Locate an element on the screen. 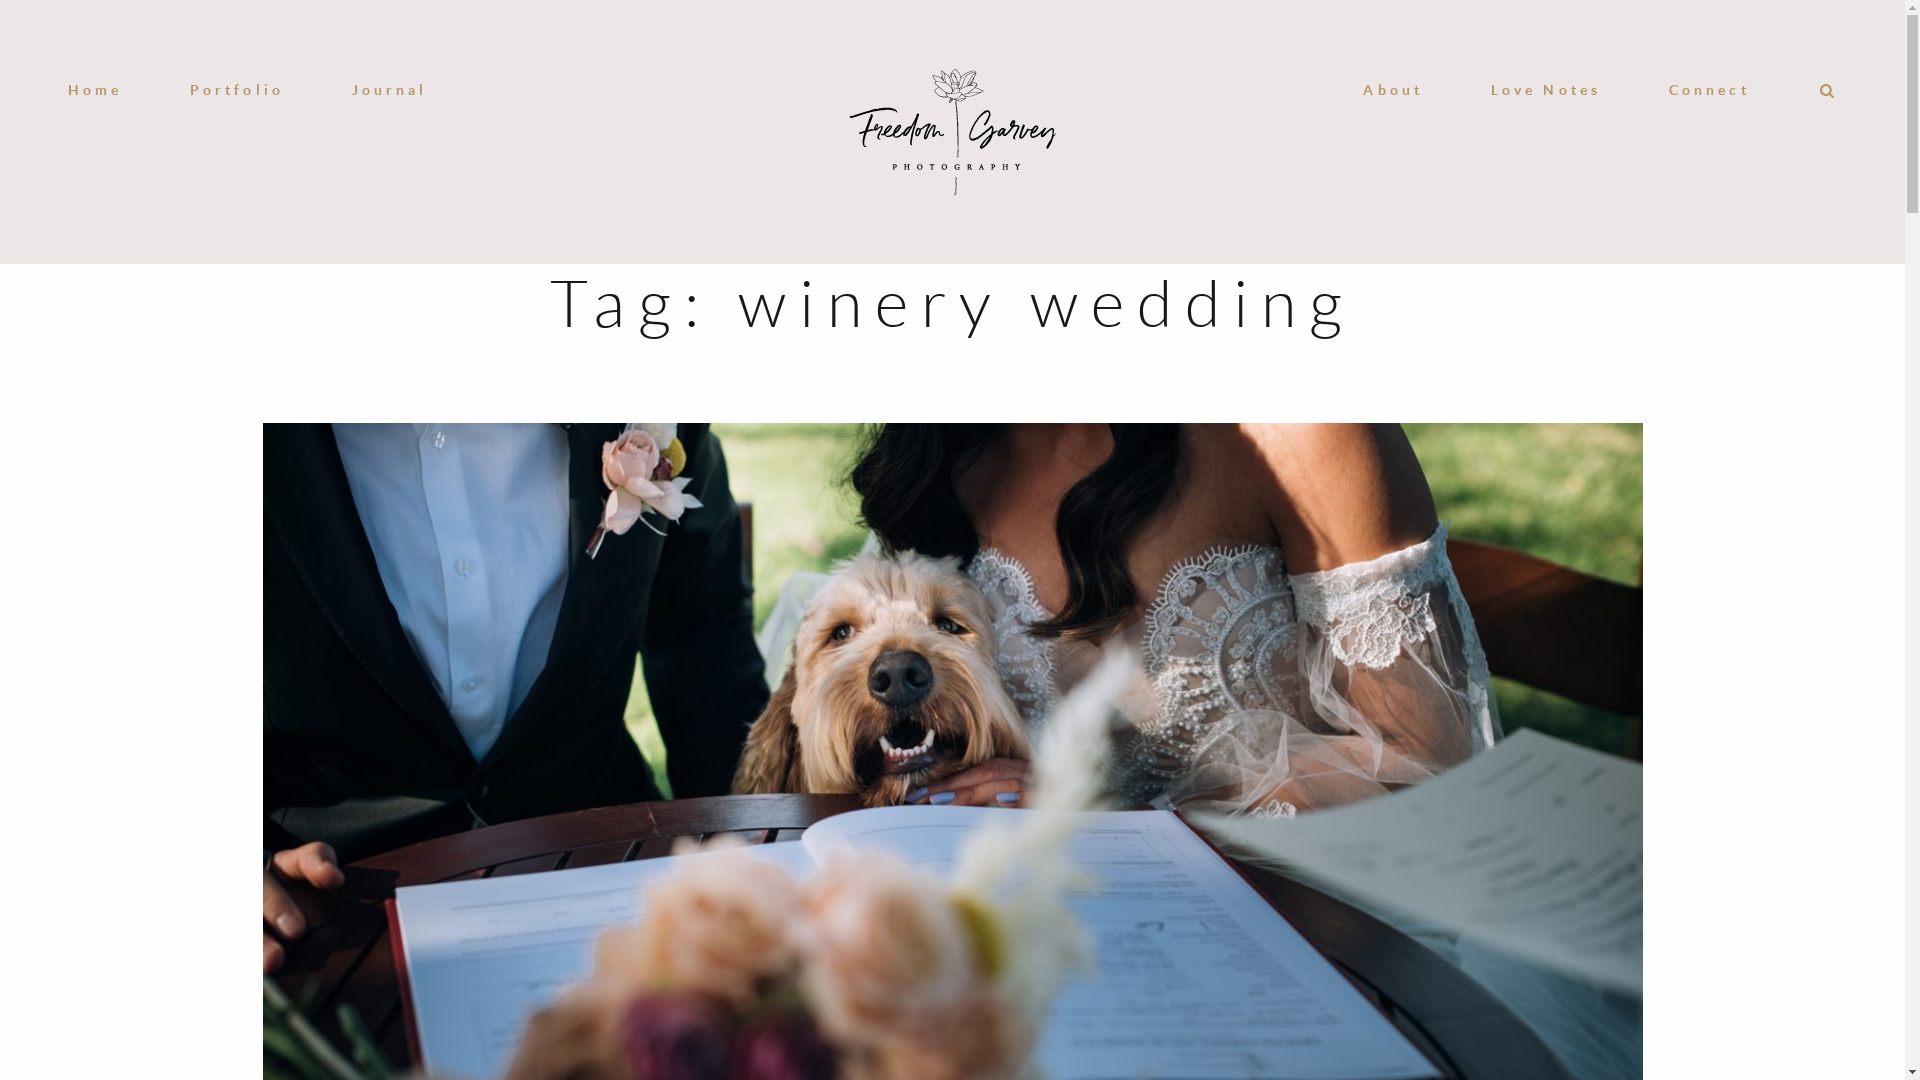  About is located at coordinates (1393, 90).